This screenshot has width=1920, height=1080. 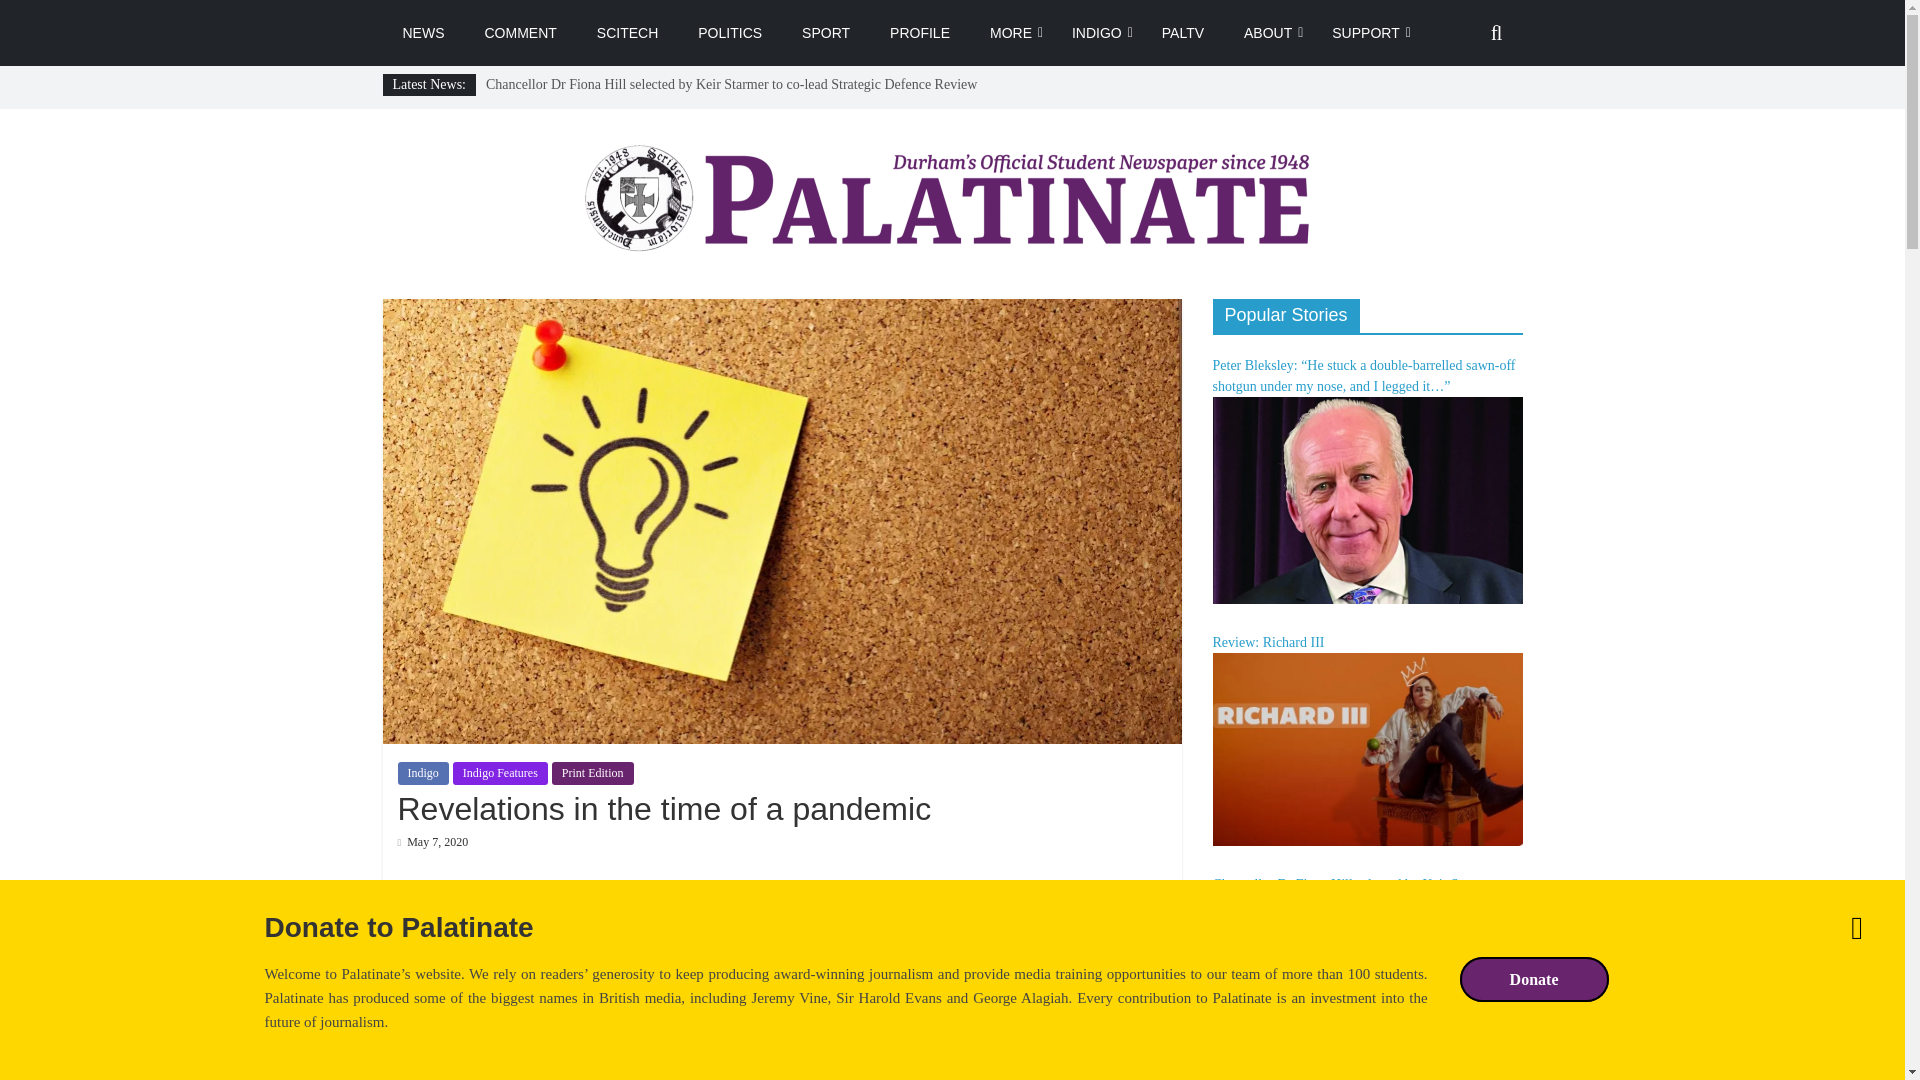 What do you see at coordinates (423, 32) in the screenshot?
I see `NEWS` at bounding box center [423, 32].